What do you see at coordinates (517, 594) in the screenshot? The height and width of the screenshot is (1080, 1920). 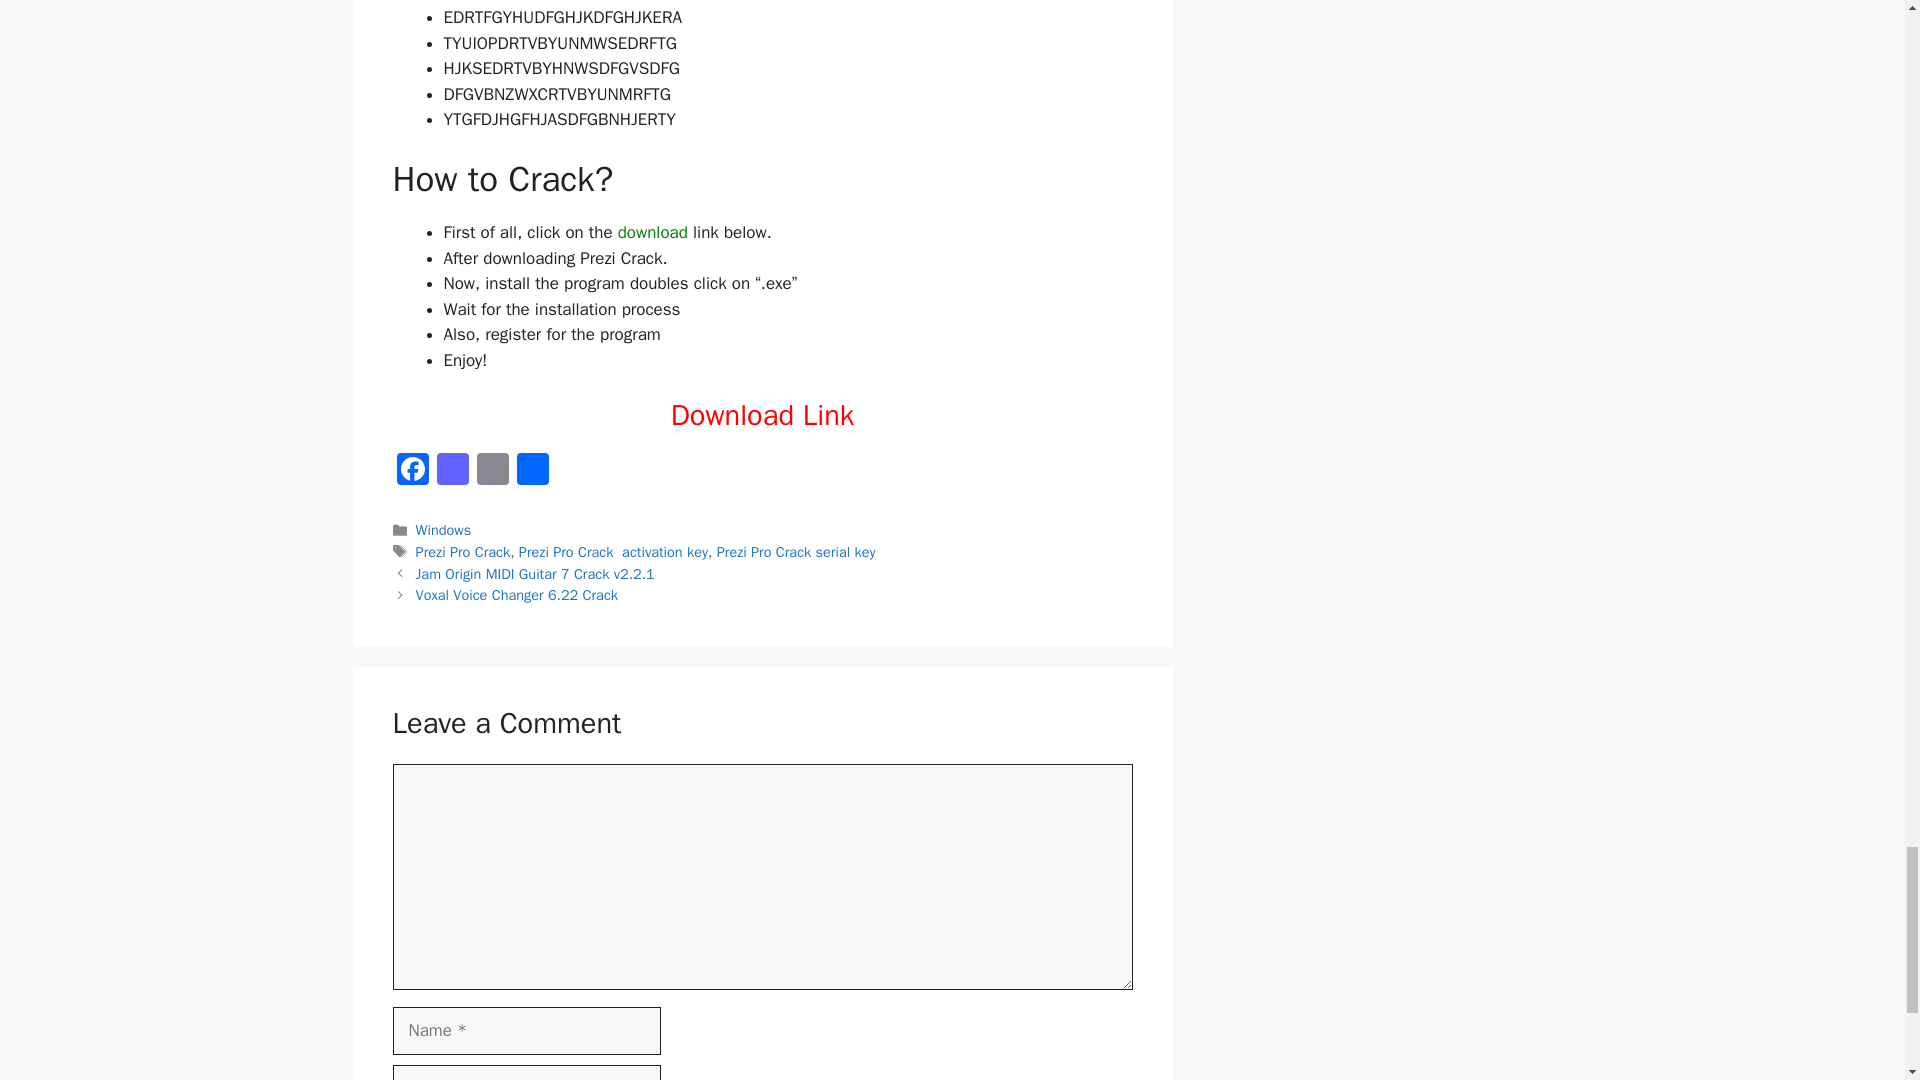 I see `Voxal Voice Changer 6.22 Crack` at bounding box center [517, 594].